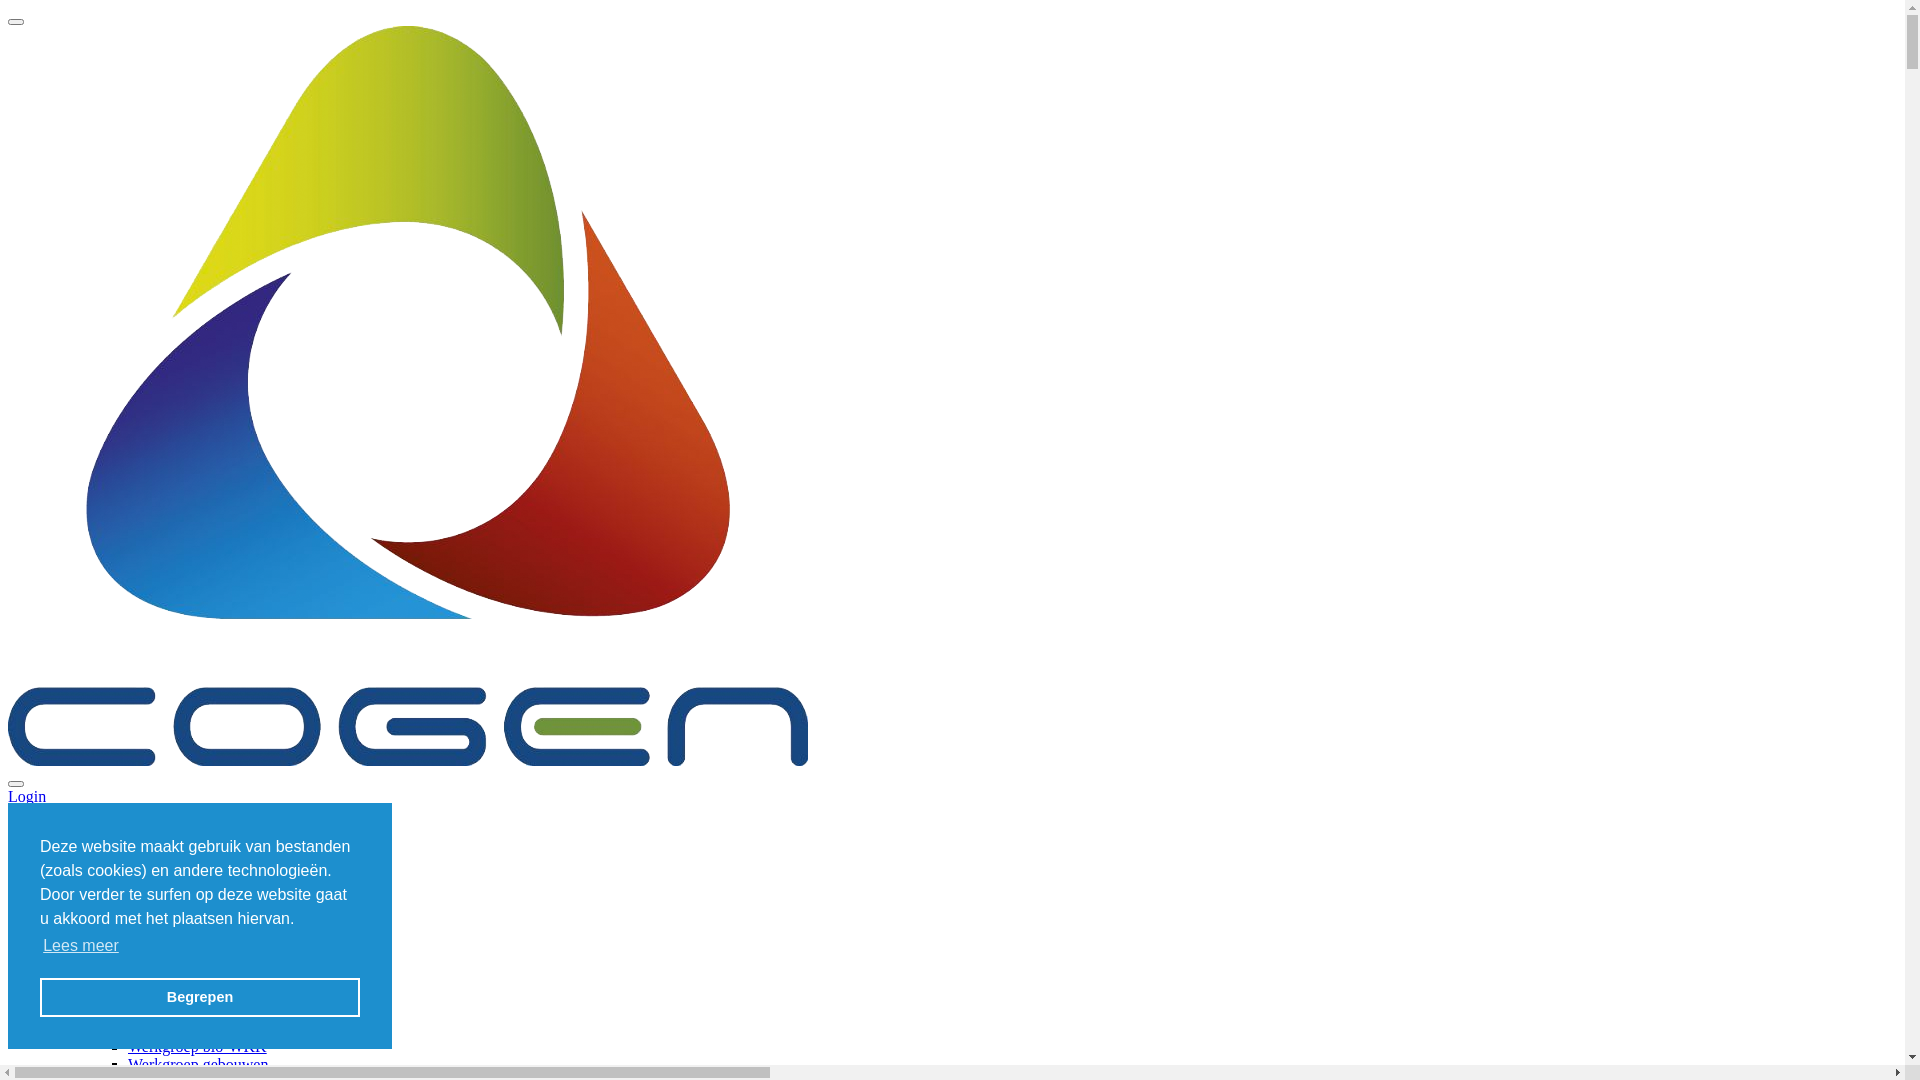 The image size is (1920, 1080). Describe the element at coordinates (173, 956) in the screenshot. I see `Bedrijvengids` at that location.